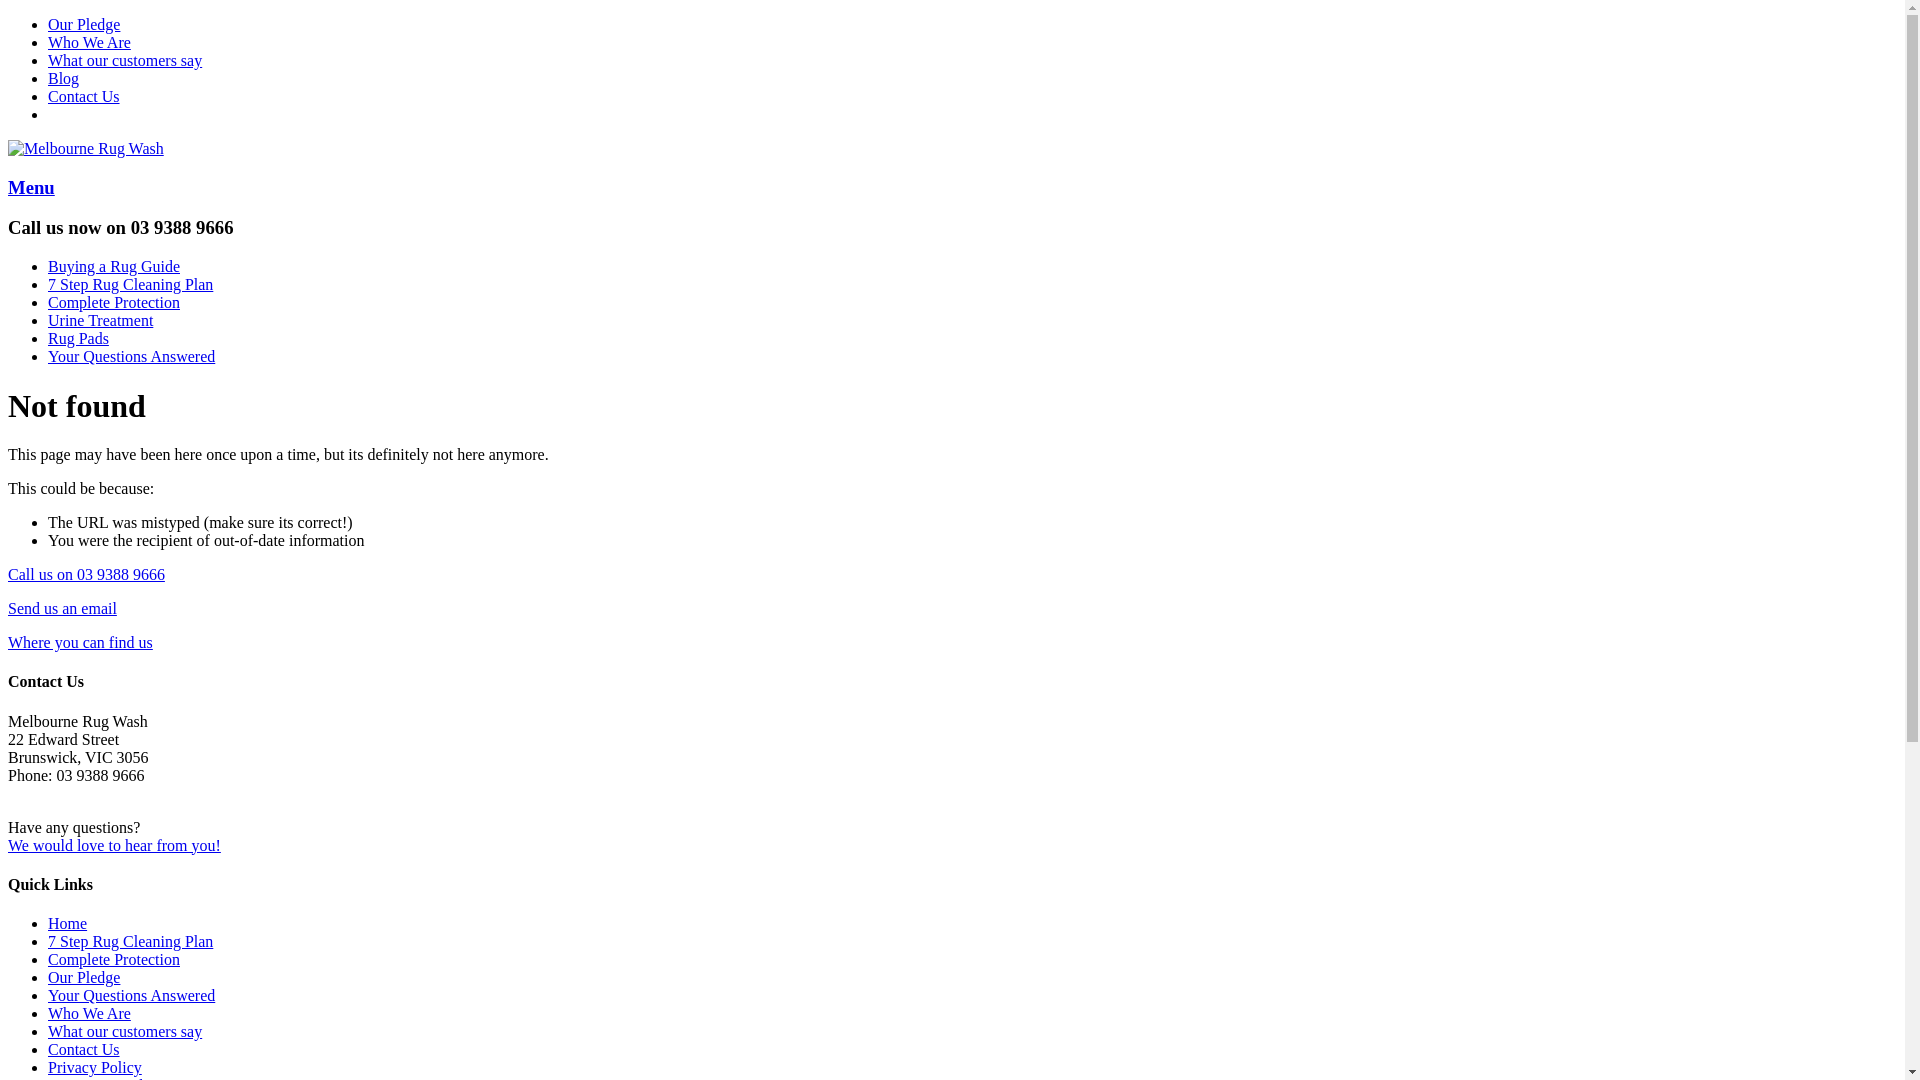 The image size is (1920, 1080). What do you see at coordinates (125, 60) in the screenshot?
I see `What our customers say` at bounding box center [125, 60].